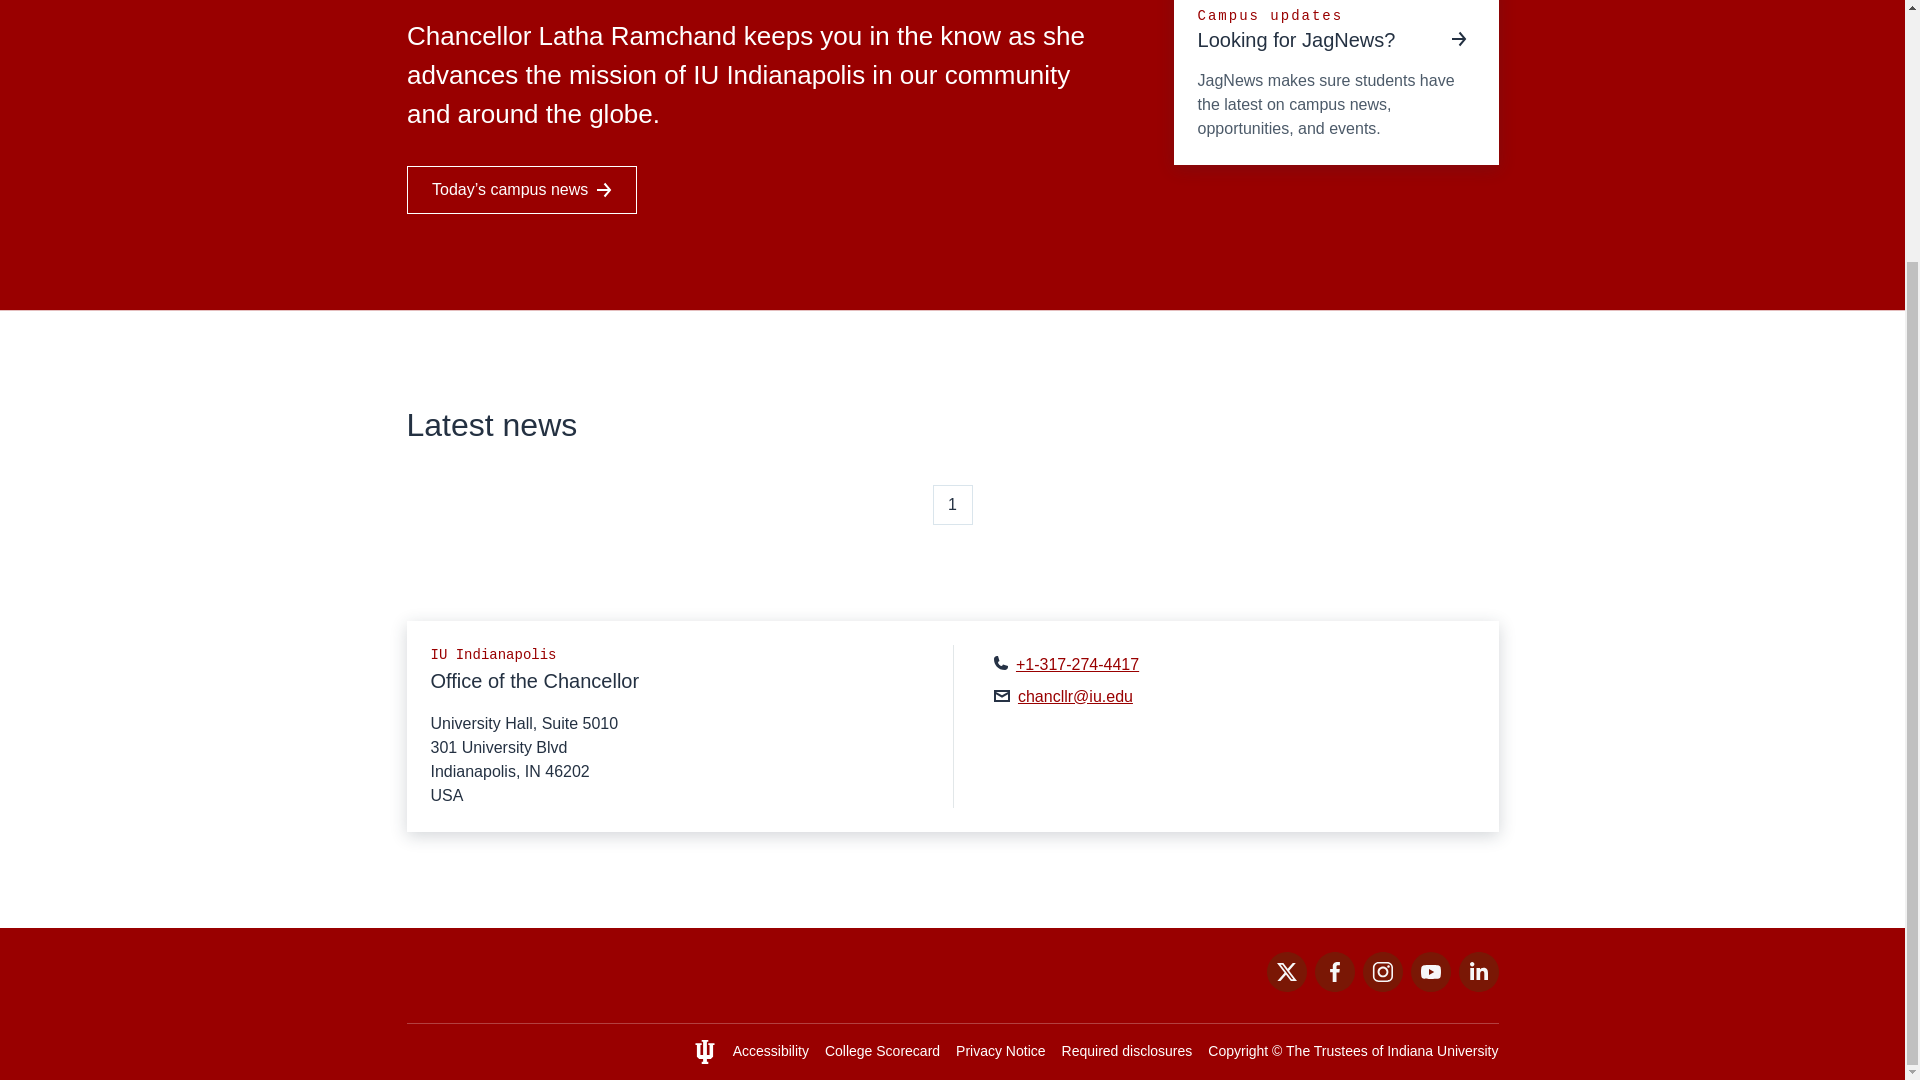 The width and height of the screenshot is (1920, 1080). Describe the element at coordinates (1333, 986) in the screenshot. I see `facebook` at that location.